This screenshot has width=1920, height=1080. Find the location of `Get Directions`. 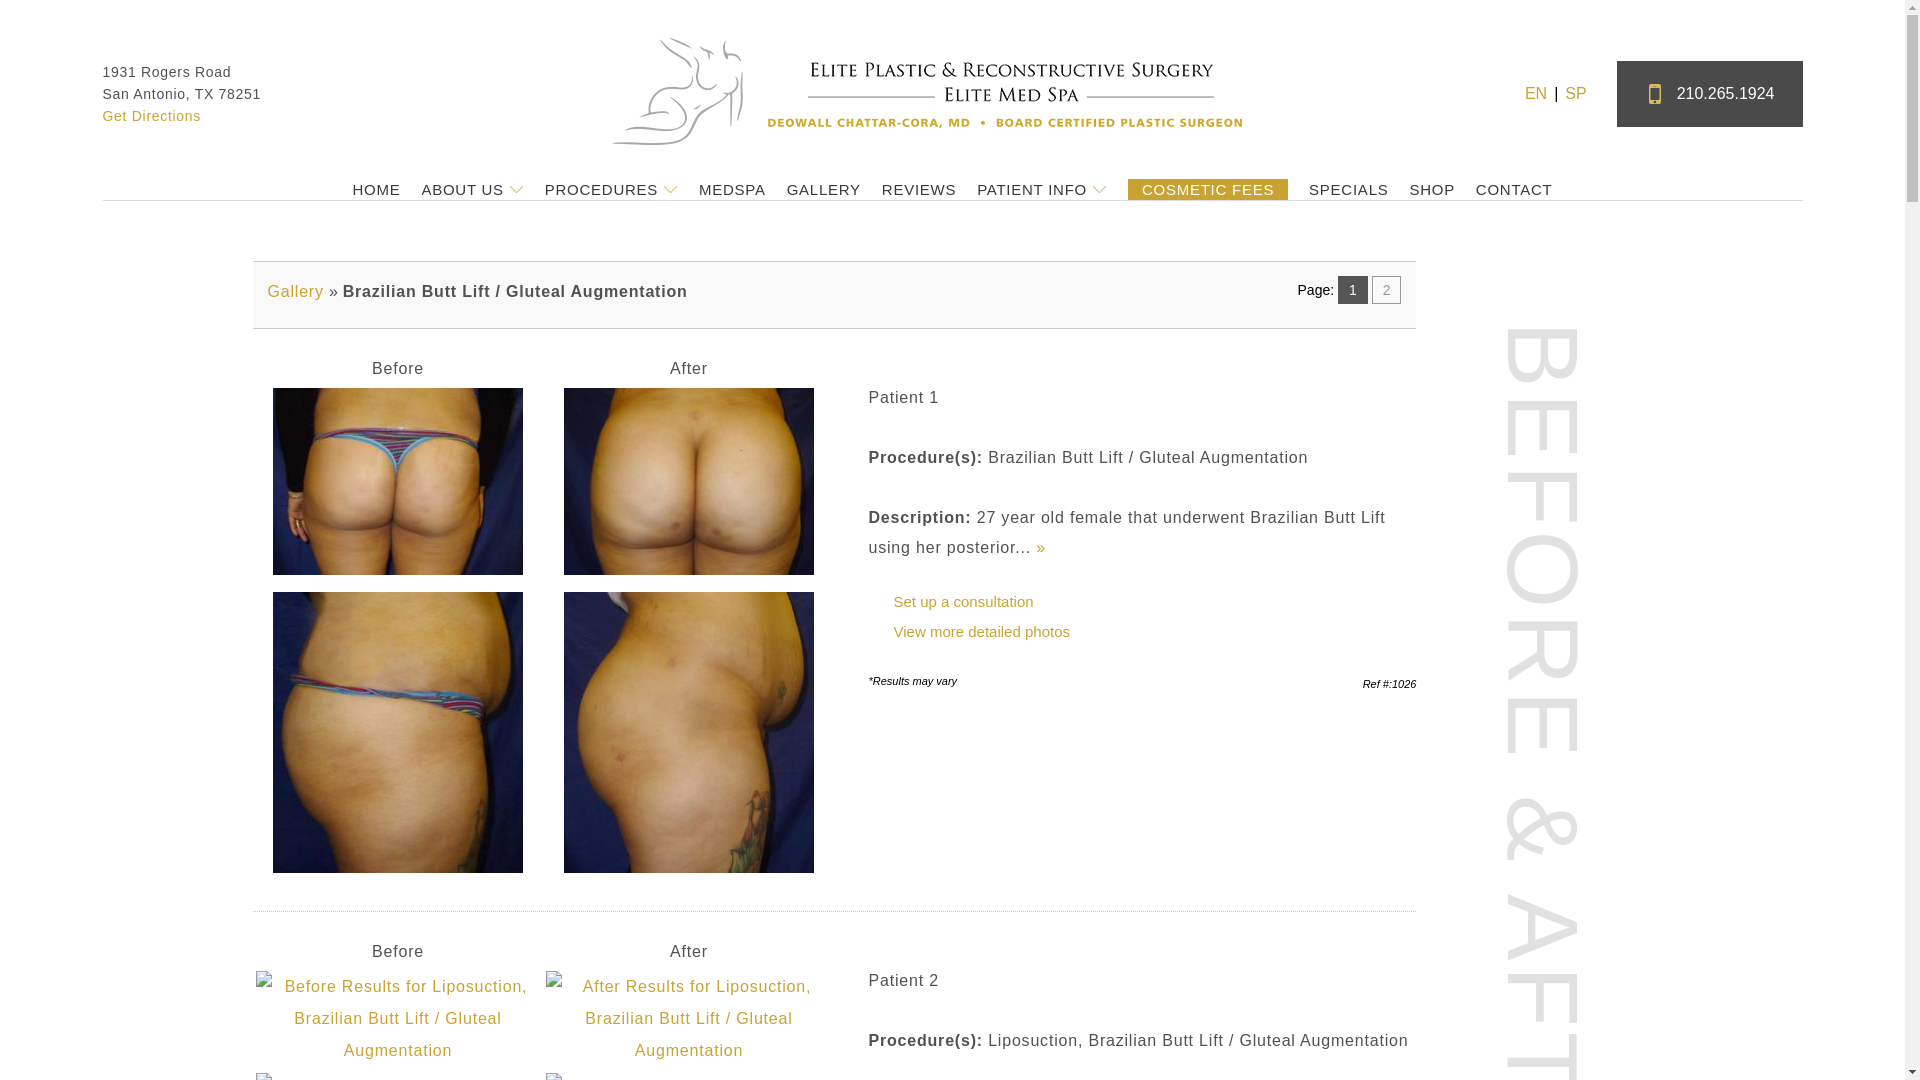

Get Directions is located at coordinates (151, 116).